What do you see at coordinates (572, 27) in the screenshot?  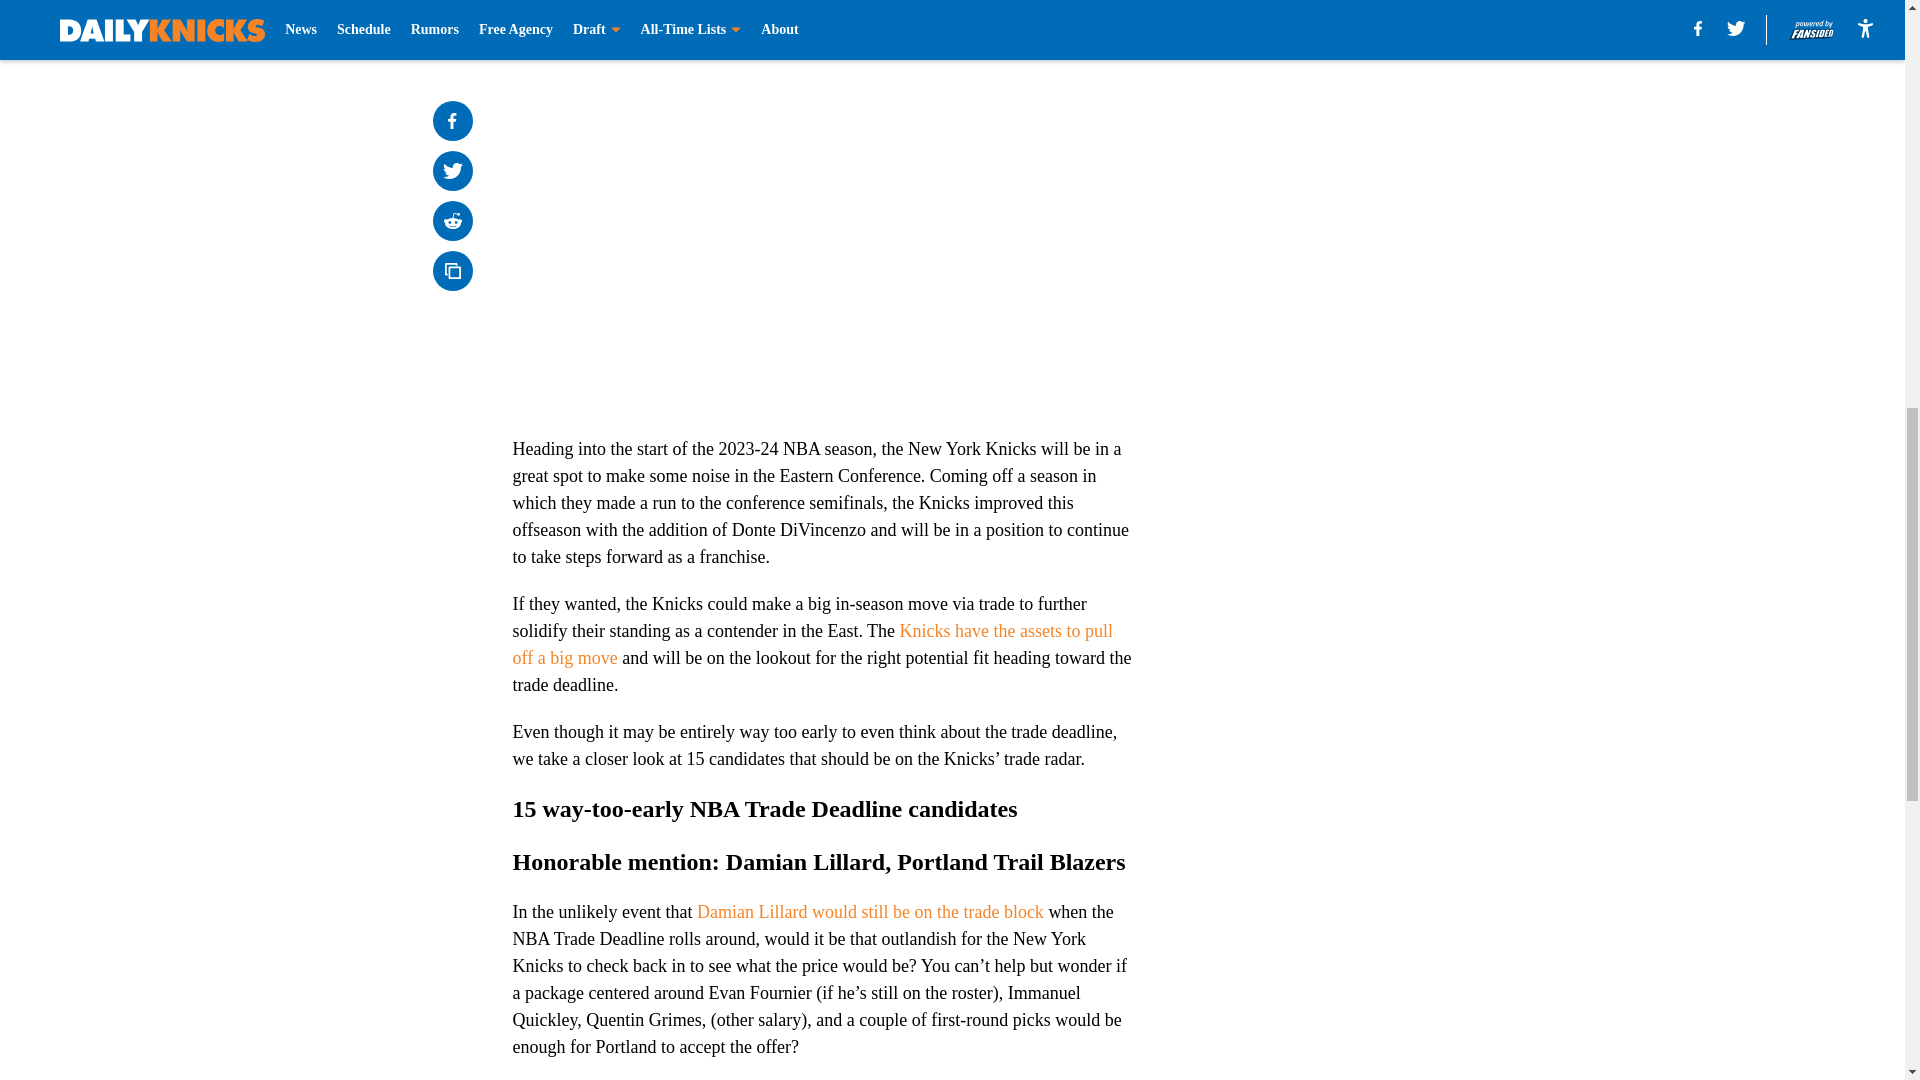 I see `Prev` at bounding box center [572, 27].